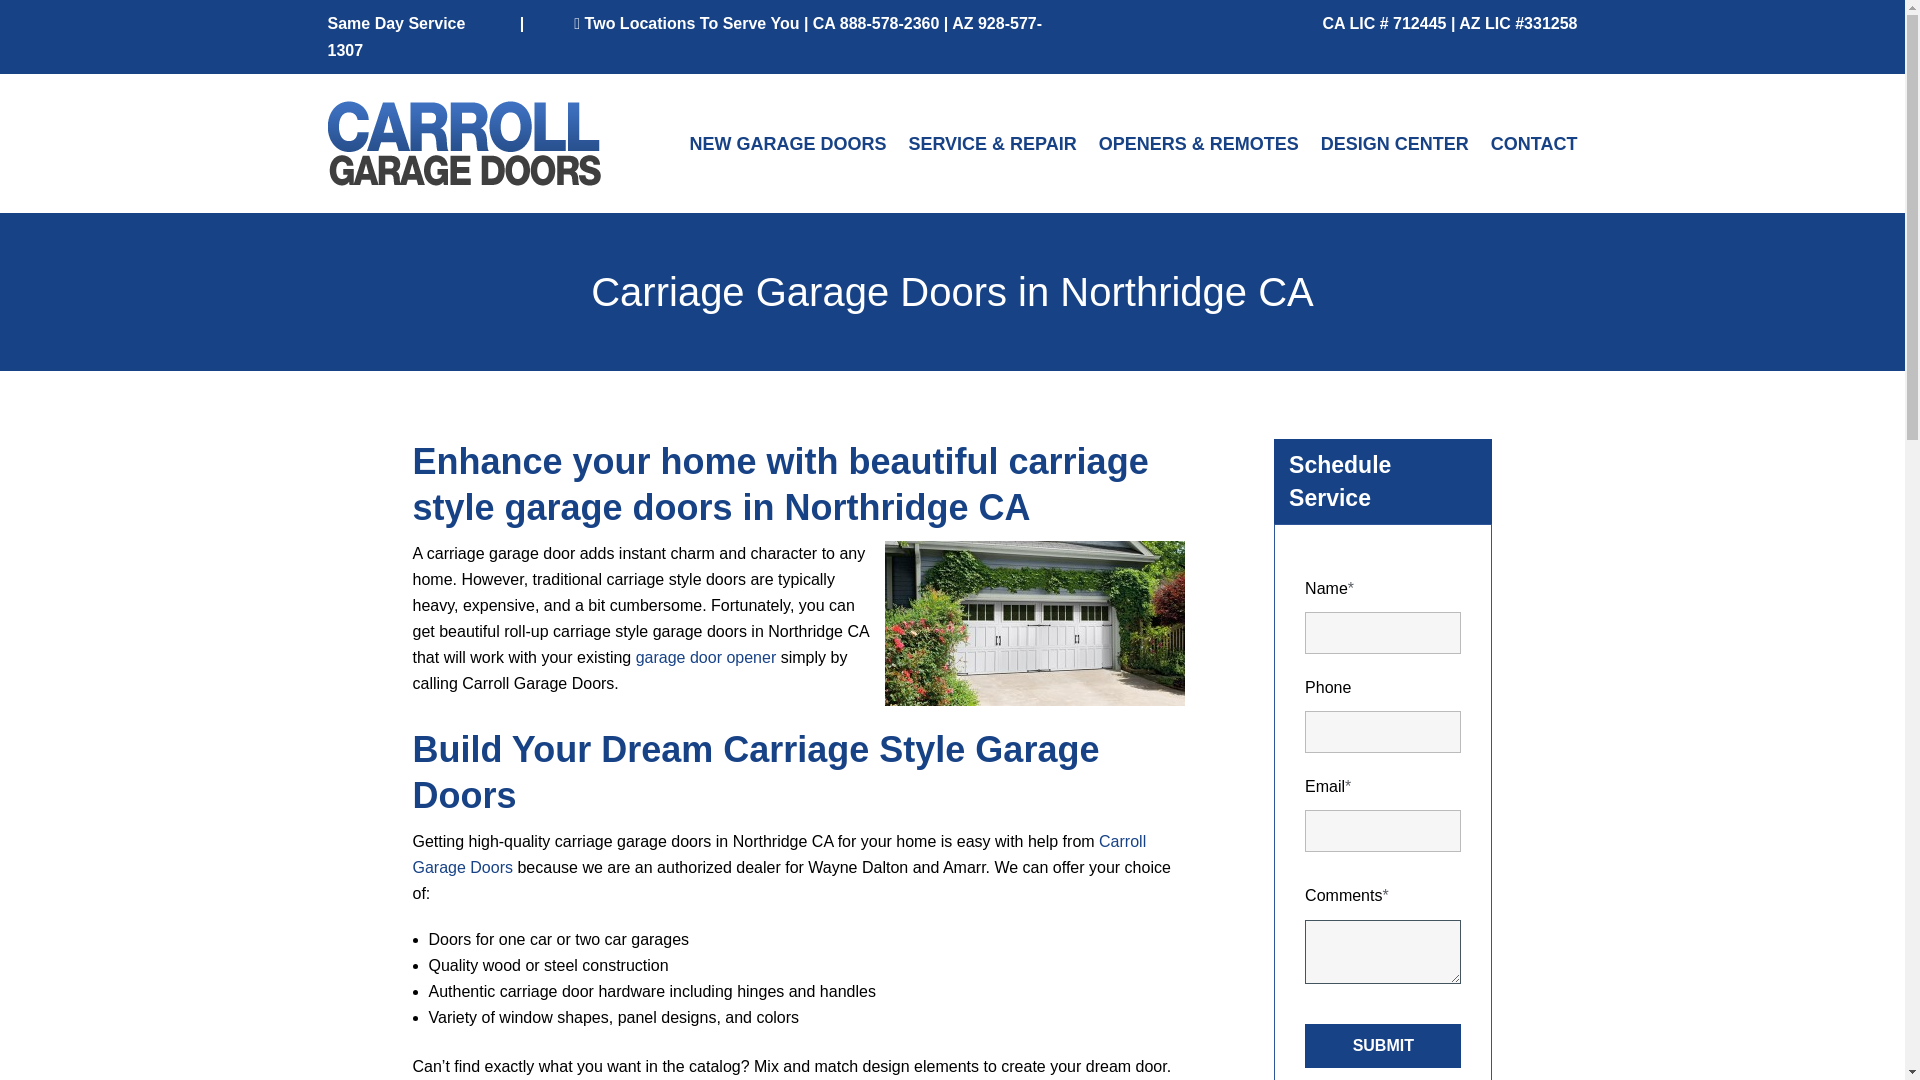 The image size is (1920, 1080). Describe the element at coordinates (787, 144) in the screenshot. I see `NEW GARAGE DOORS` at that location.